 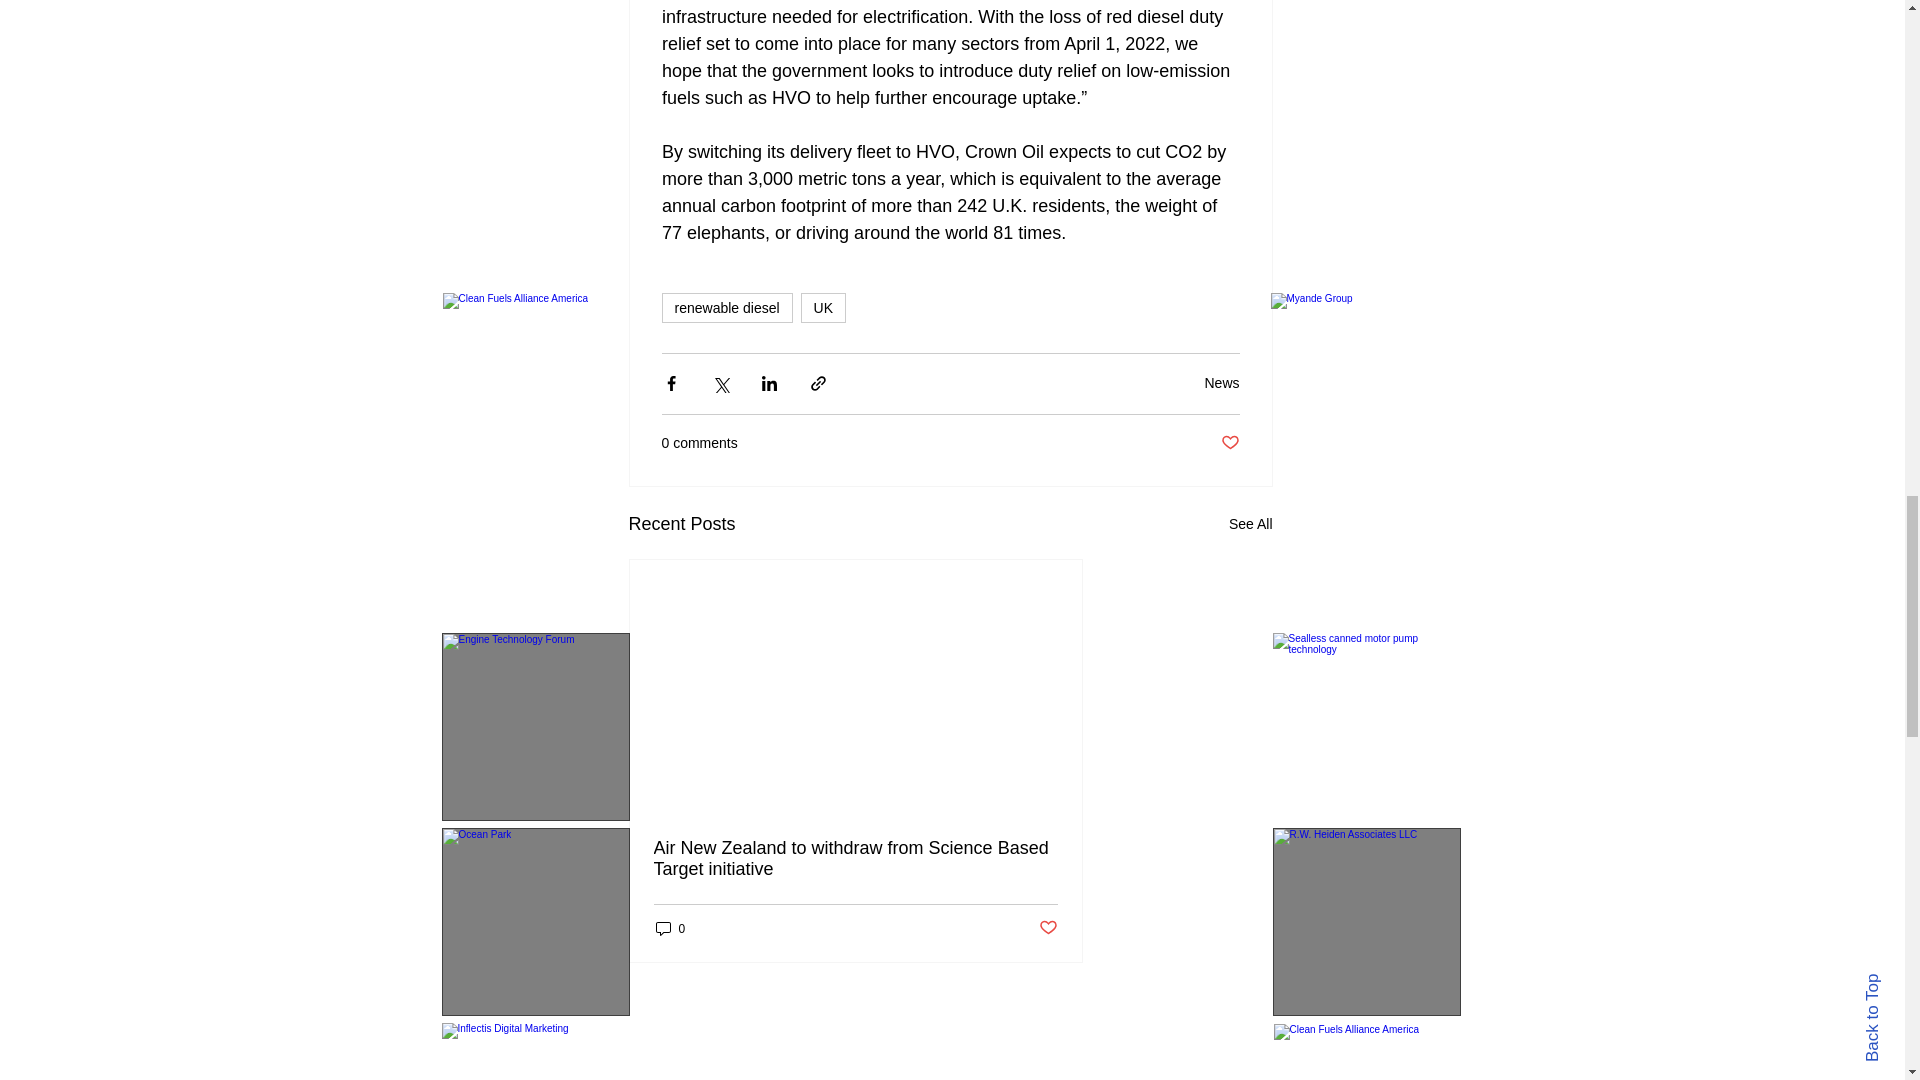 I want to click on Post not marked as liked, so click(x=1228, y=443).